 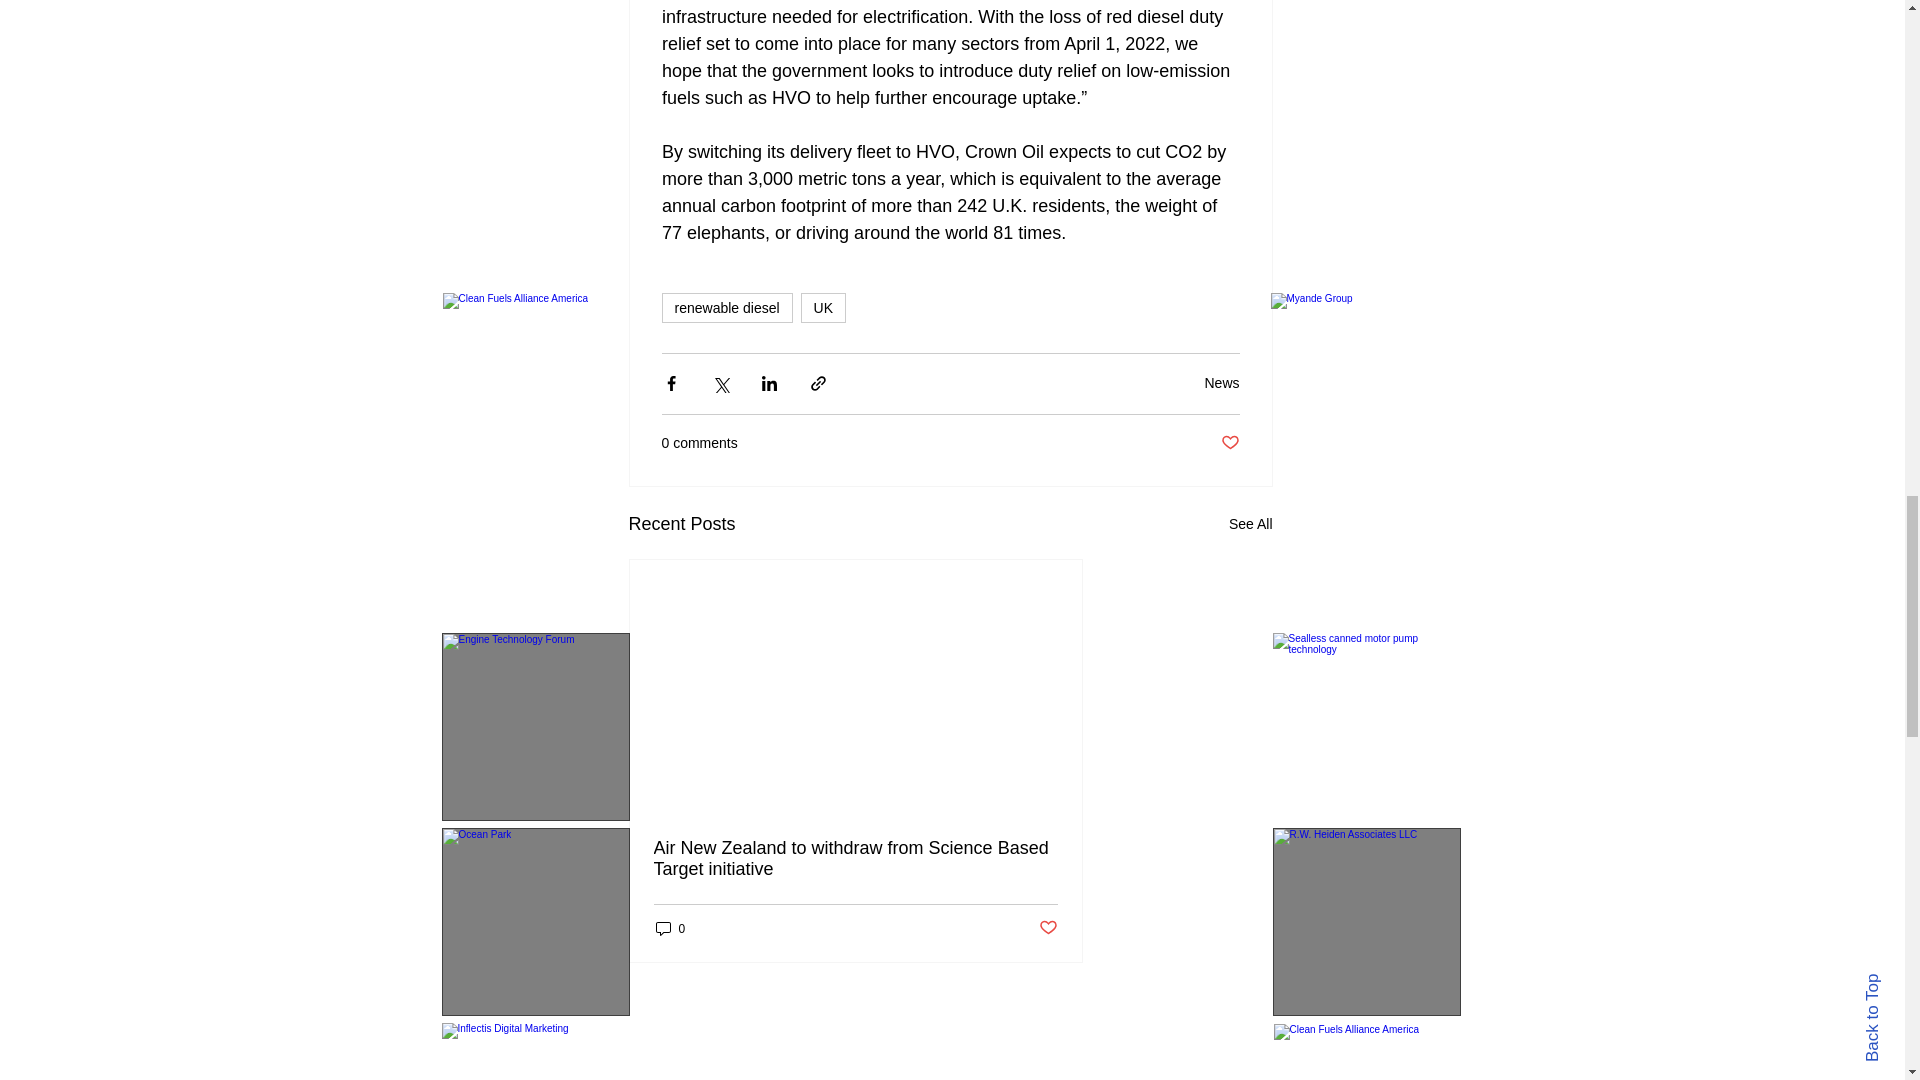 I want to click on Post not marked as liked, so click(x=1228, y=443).